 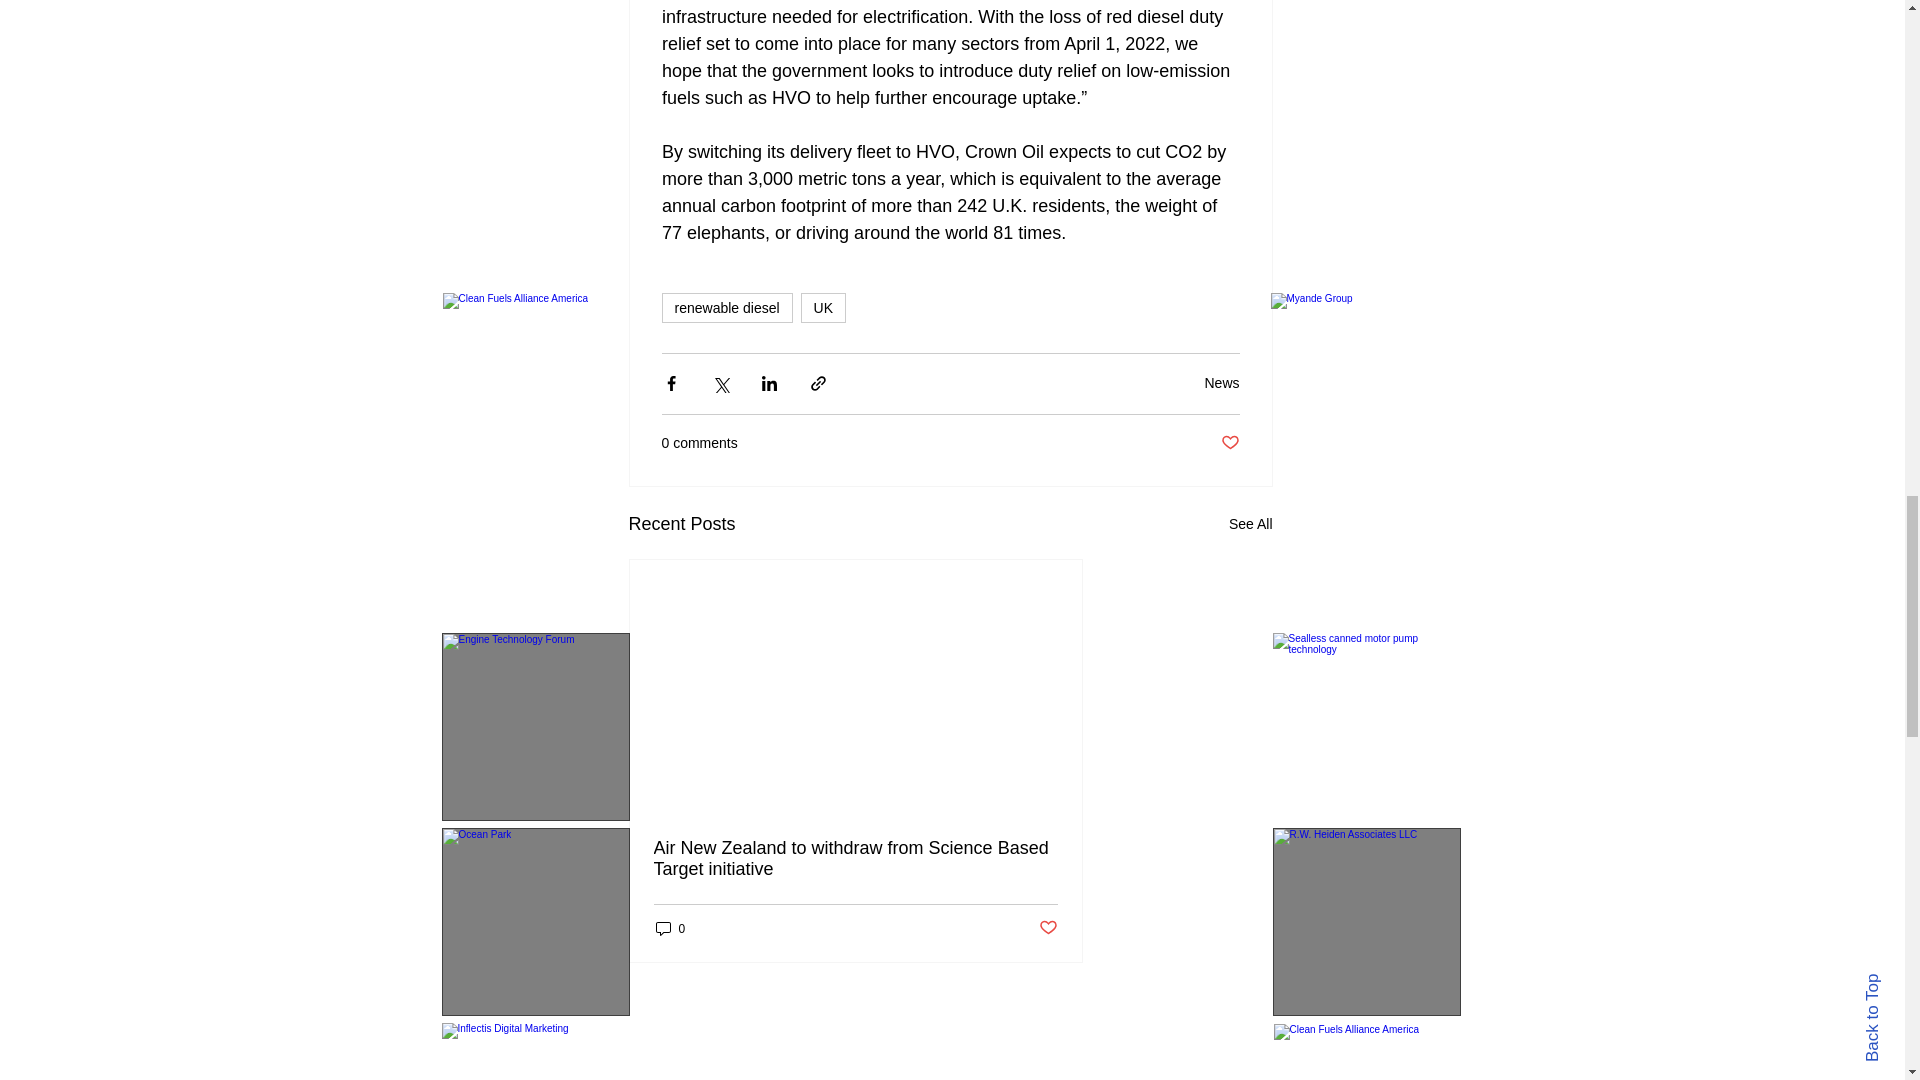 I want to click on Post not marked as liked, so click(x=1228, y=443).